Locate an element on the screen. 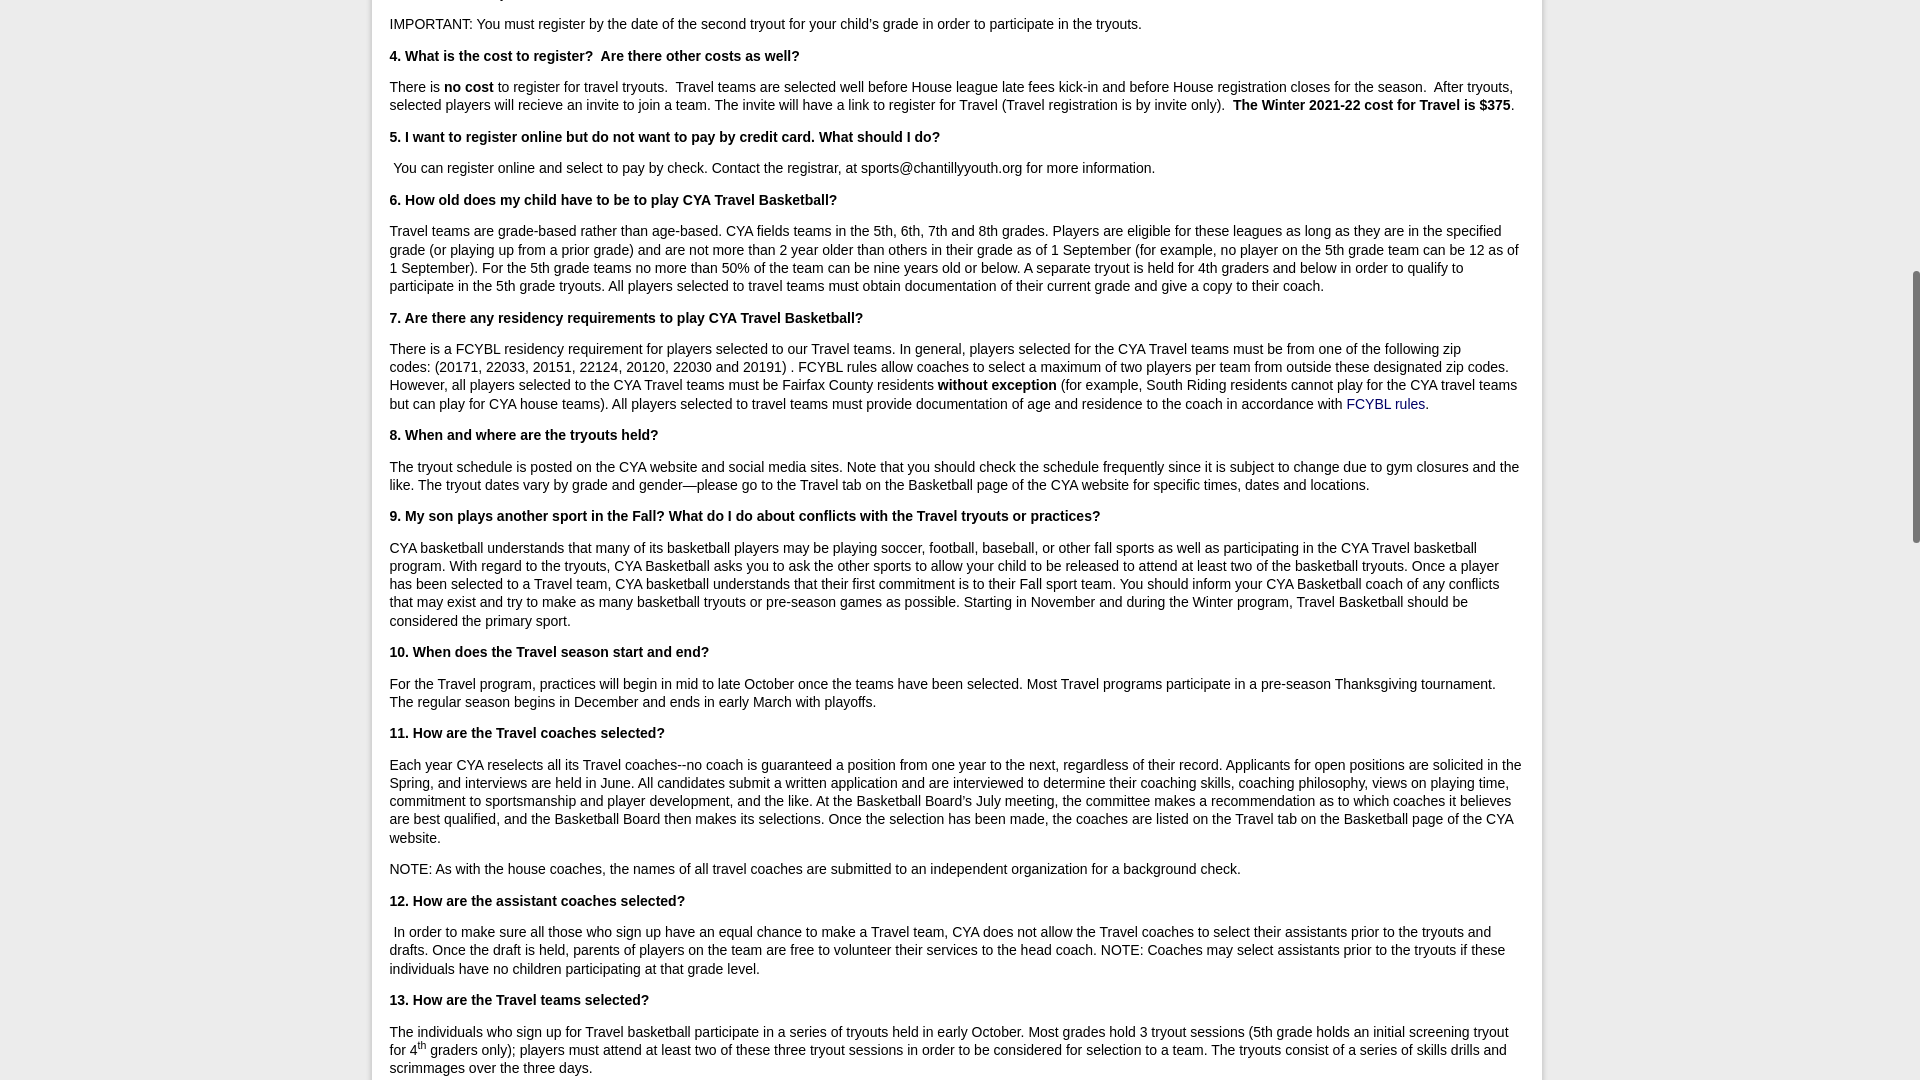  FCYBL rules is located at coordinates (1384, 404).